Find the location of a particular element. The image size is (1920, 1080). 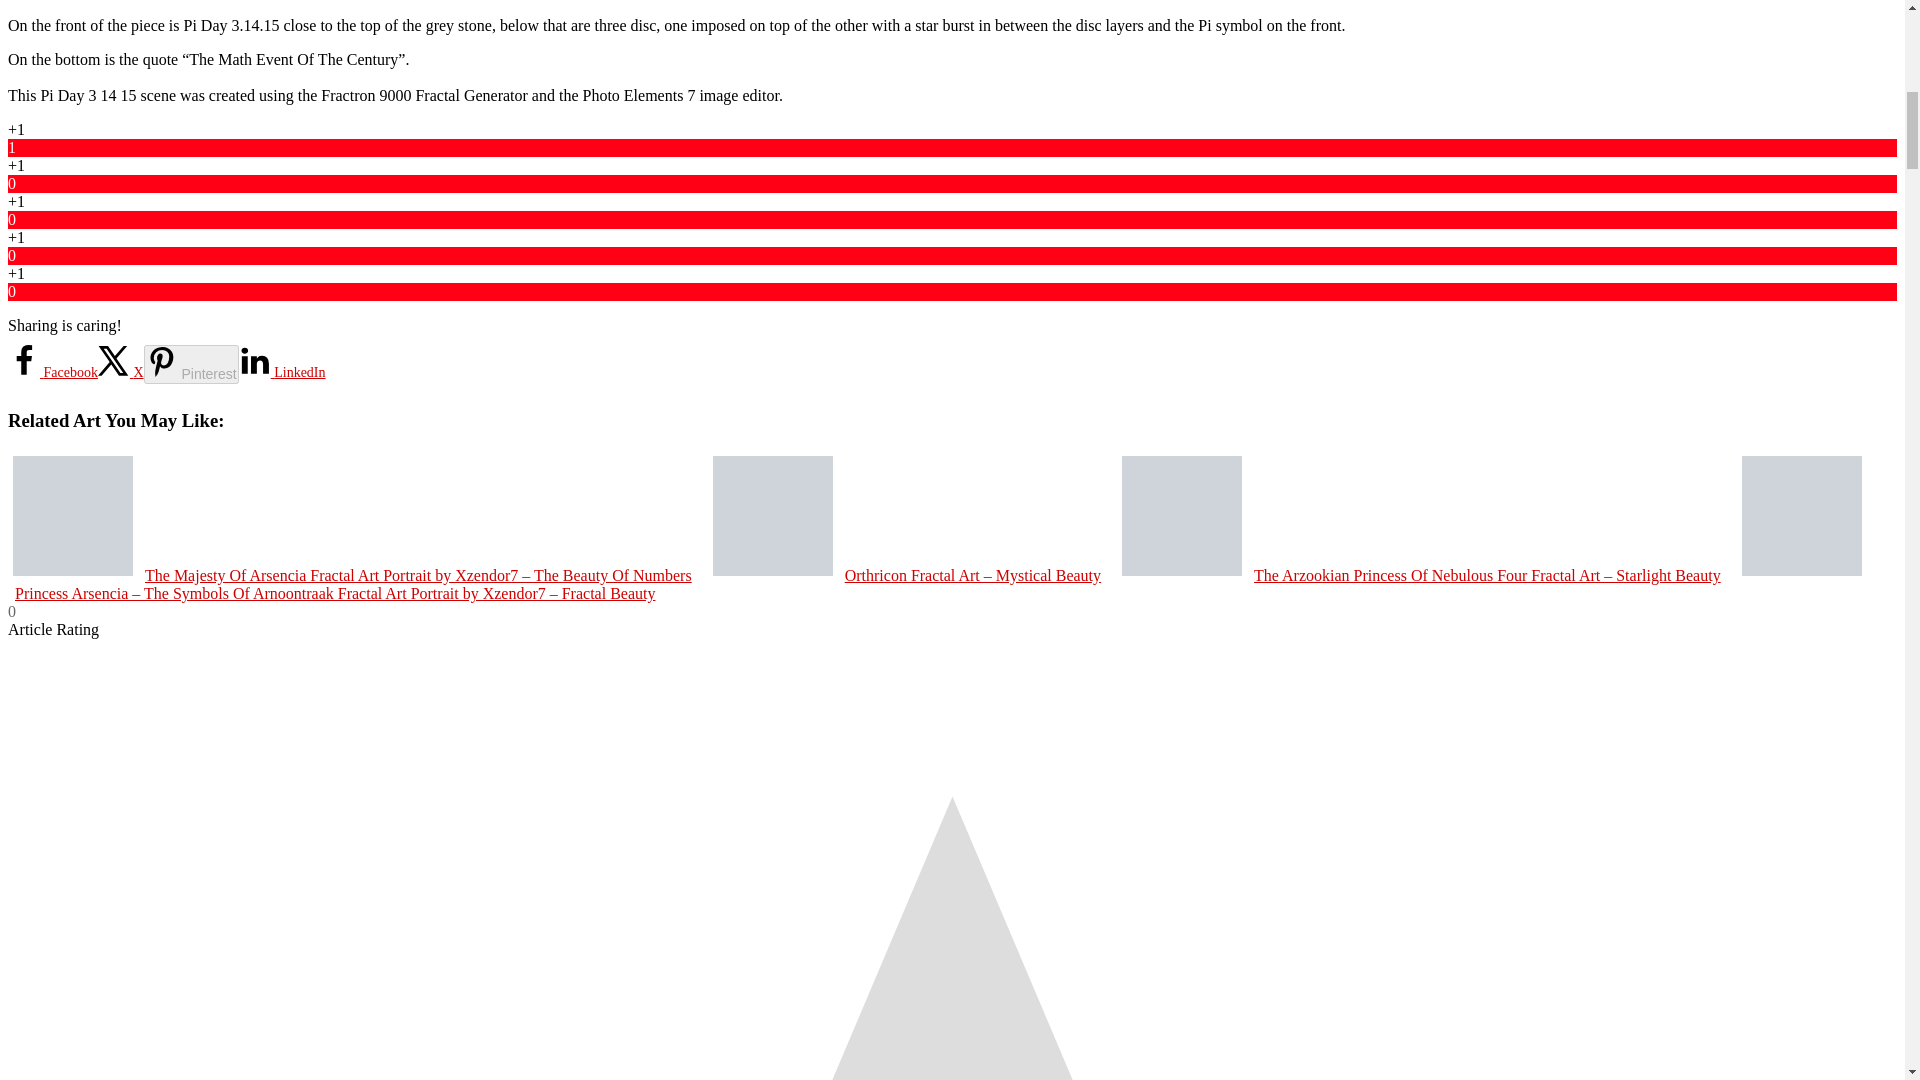

Share on X is located at coordinates (120, 372).